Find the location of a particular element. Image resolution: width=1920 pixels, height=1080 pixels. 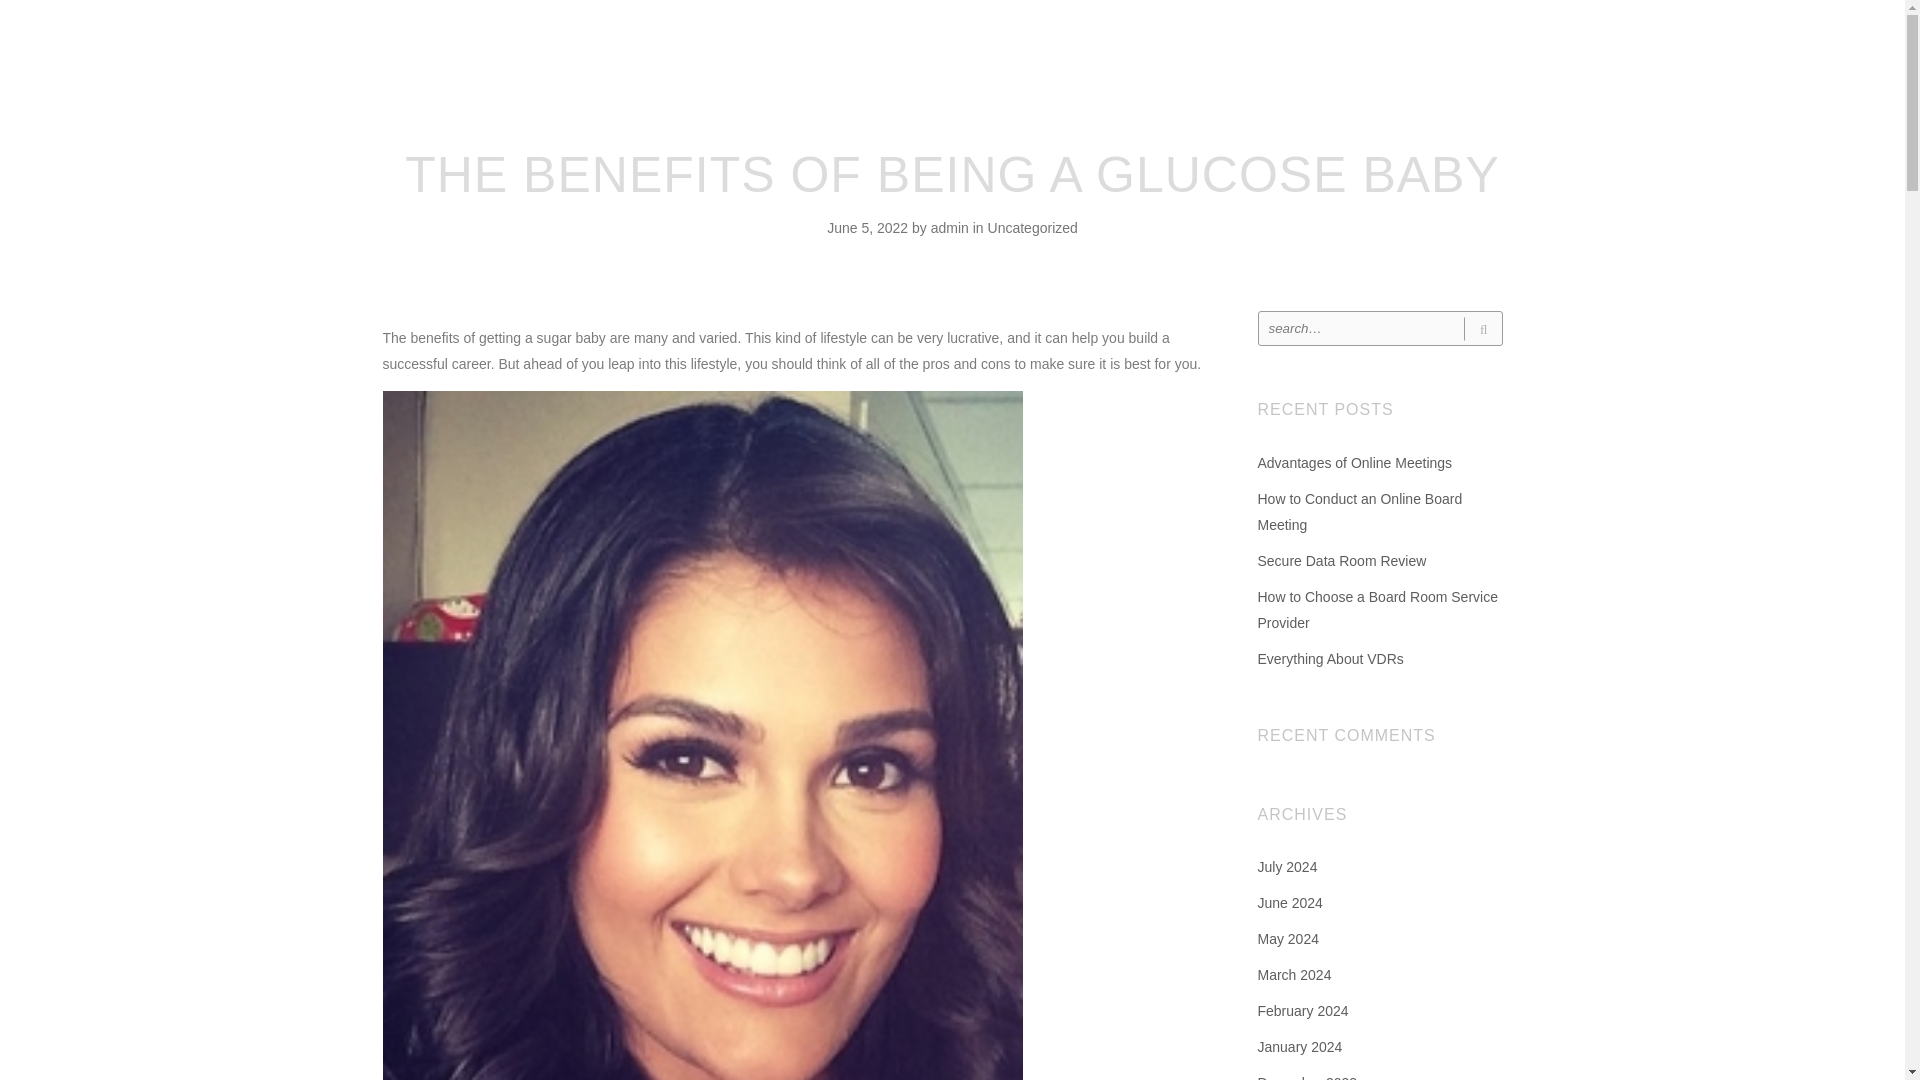

Uncategorized is located at coordinates (1032, 228).